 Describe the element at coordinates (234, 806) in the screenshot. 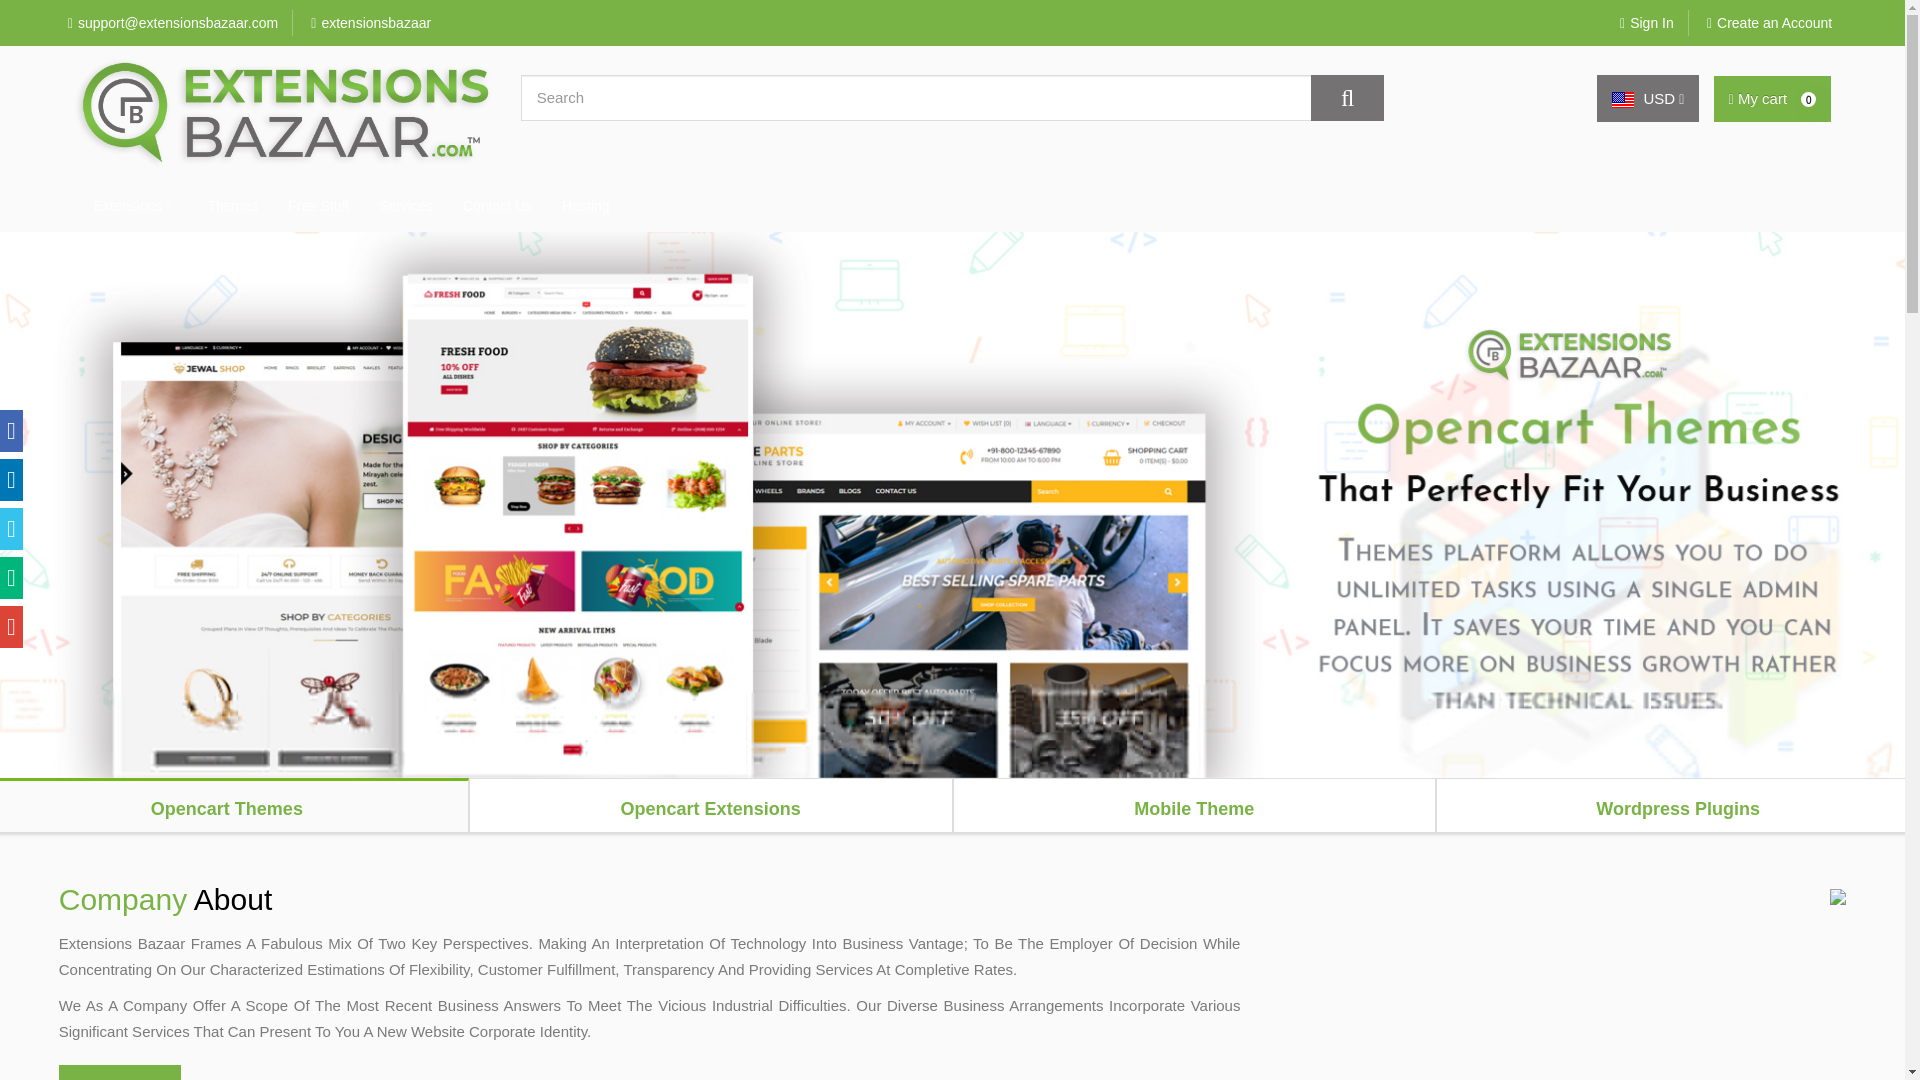

I see `Opencart Themes` at that location.